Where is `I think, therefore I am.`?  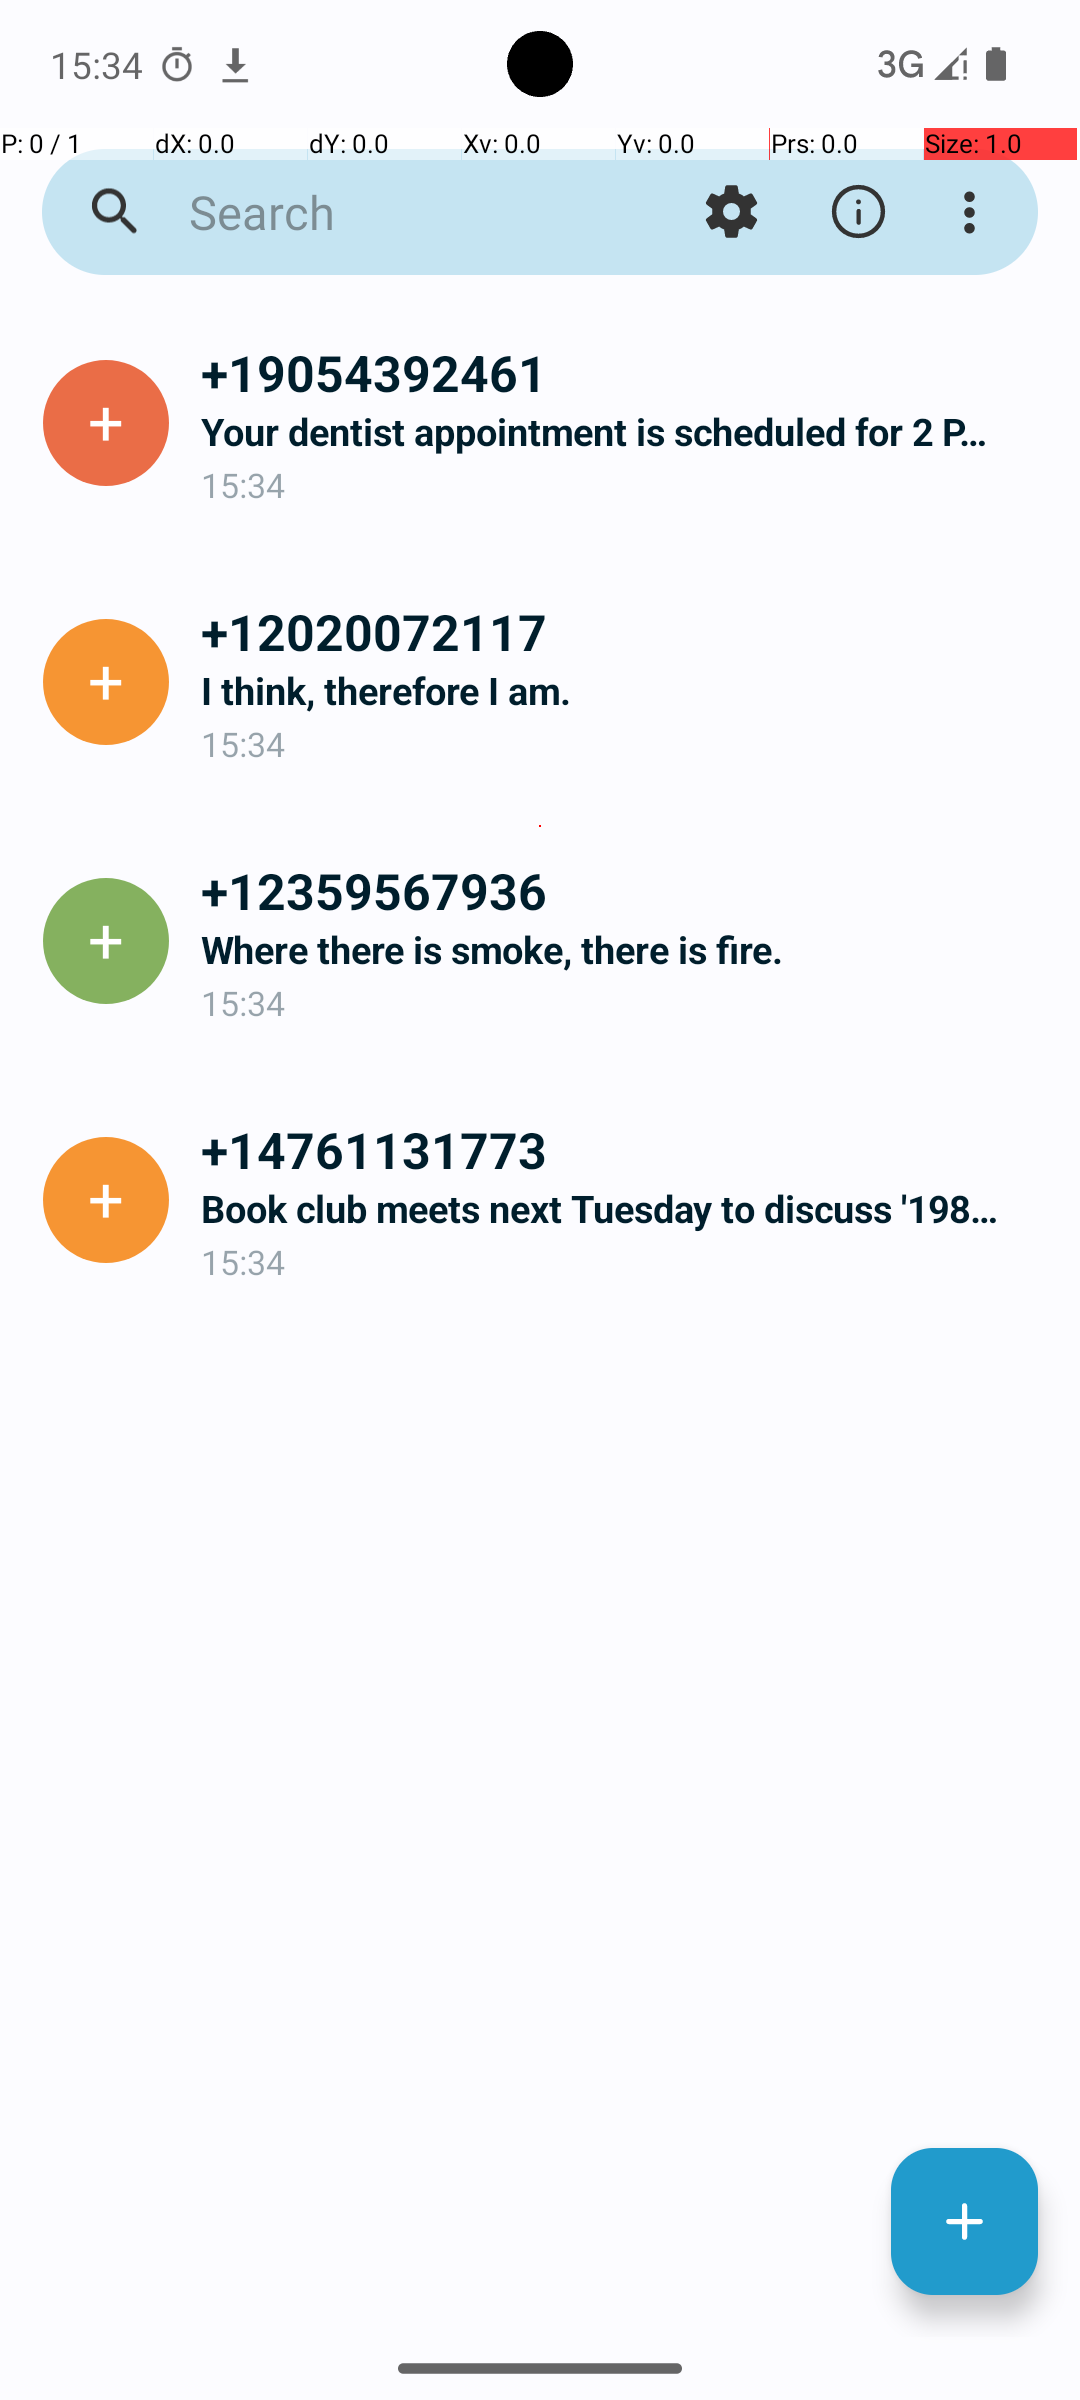
I think, therefore I am. is located at coordinates (624, 690).